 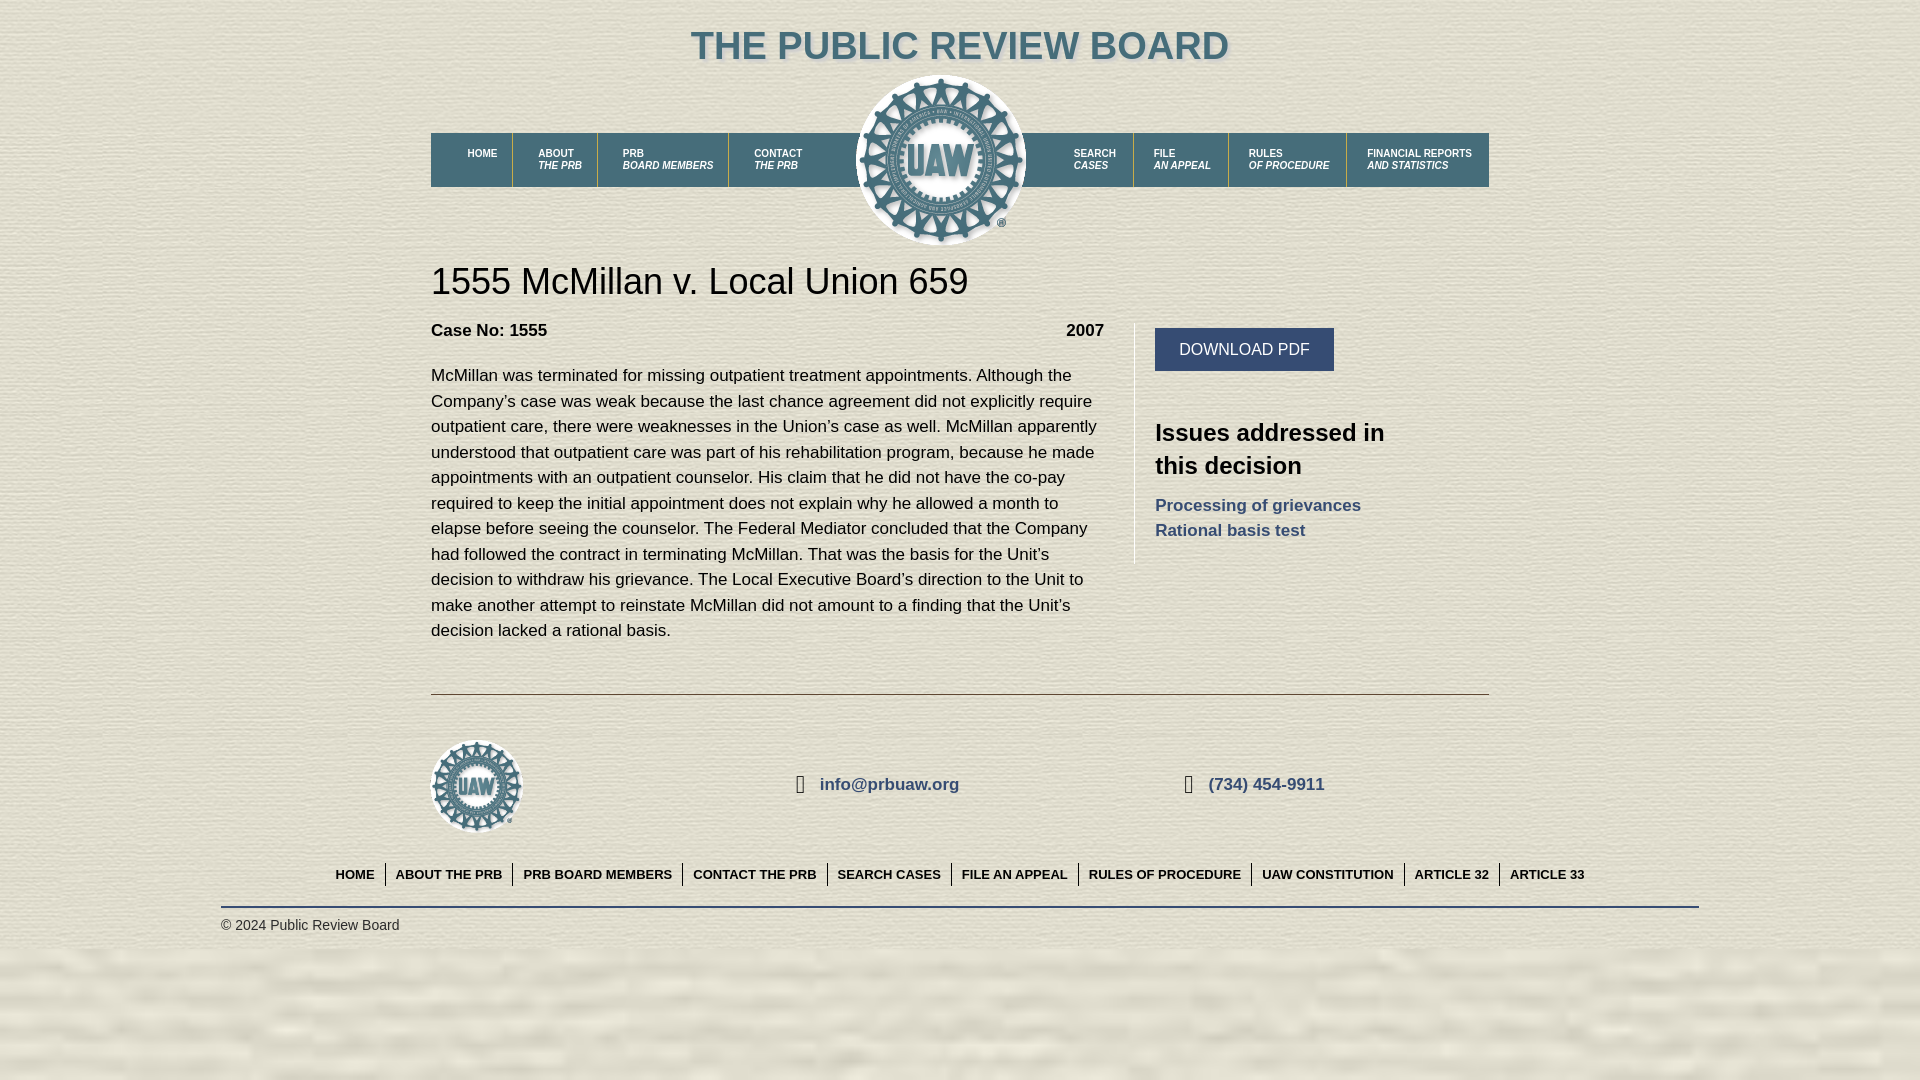 What do you see at coordinates (1258, 505) in the screenshot?
I see `HOME` at bounding box center [1258, 505].